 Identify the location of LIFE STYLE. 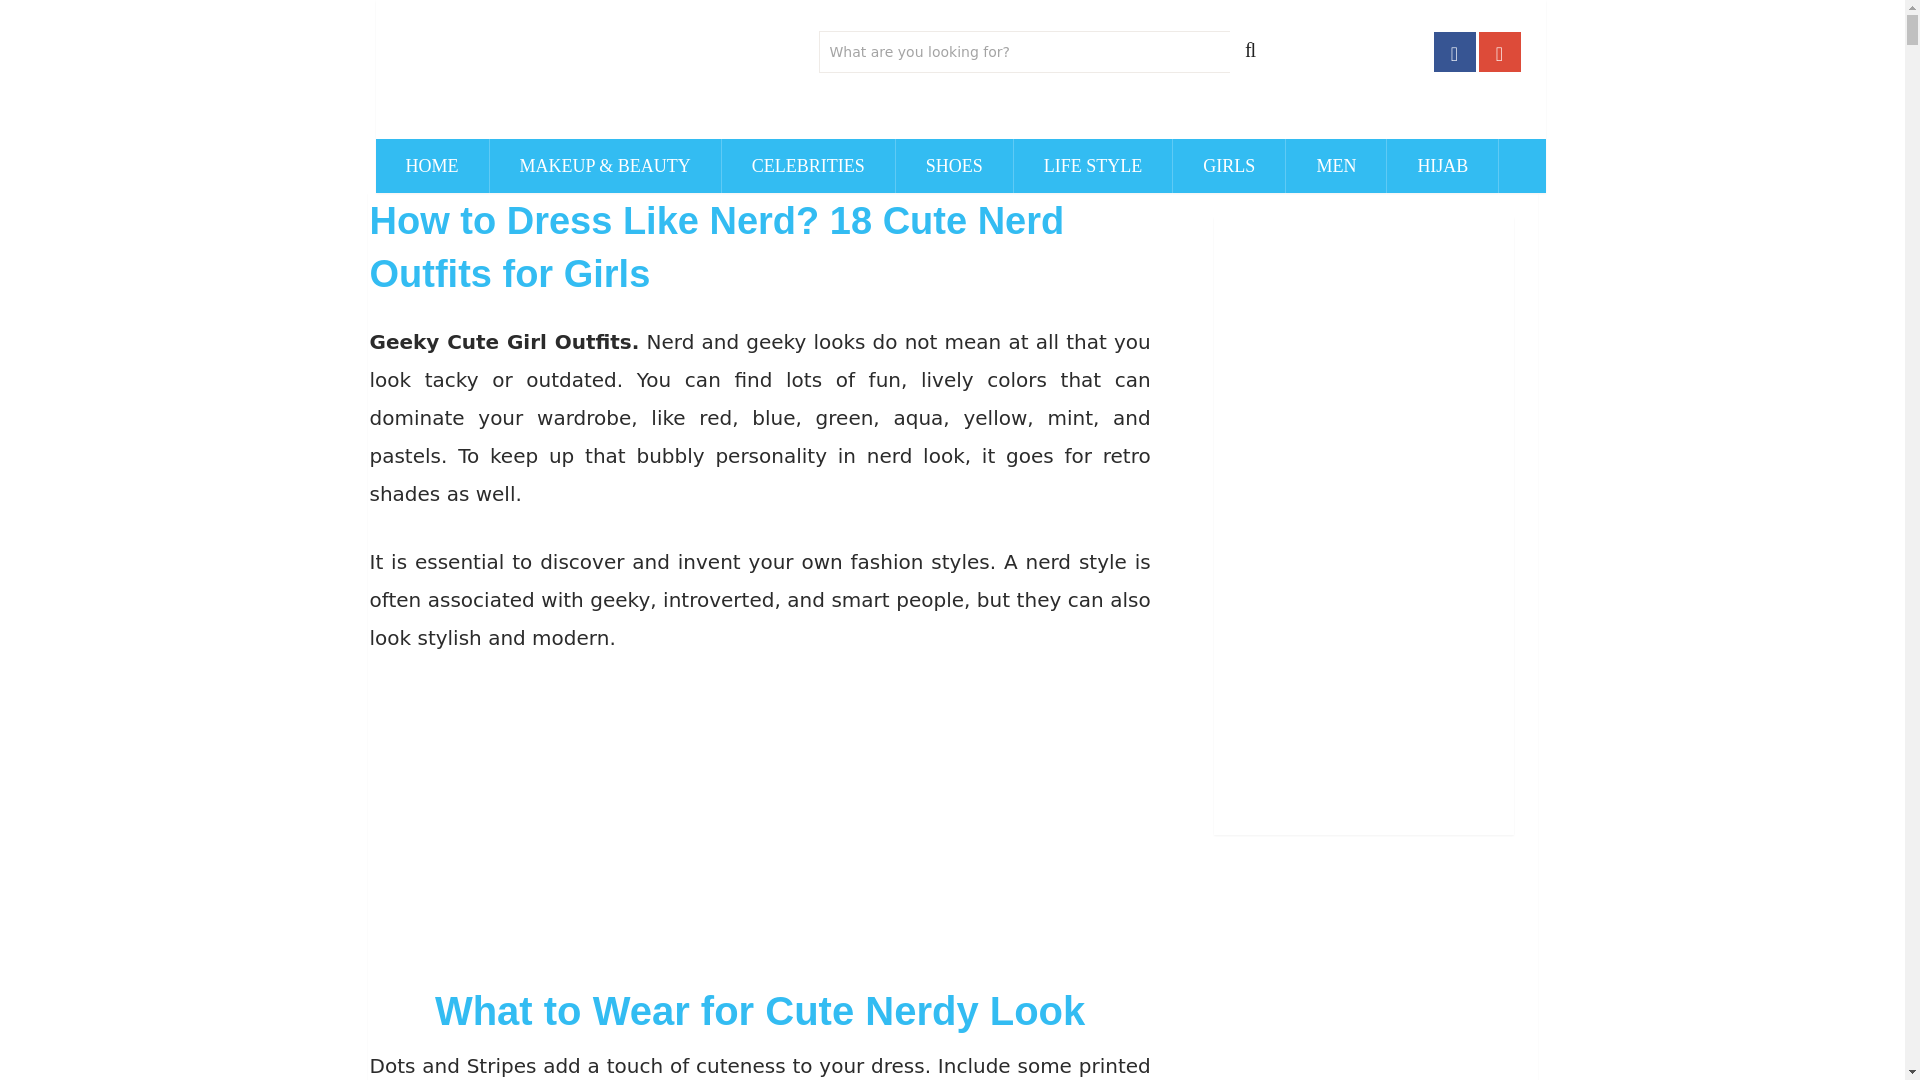
(1093, 166).